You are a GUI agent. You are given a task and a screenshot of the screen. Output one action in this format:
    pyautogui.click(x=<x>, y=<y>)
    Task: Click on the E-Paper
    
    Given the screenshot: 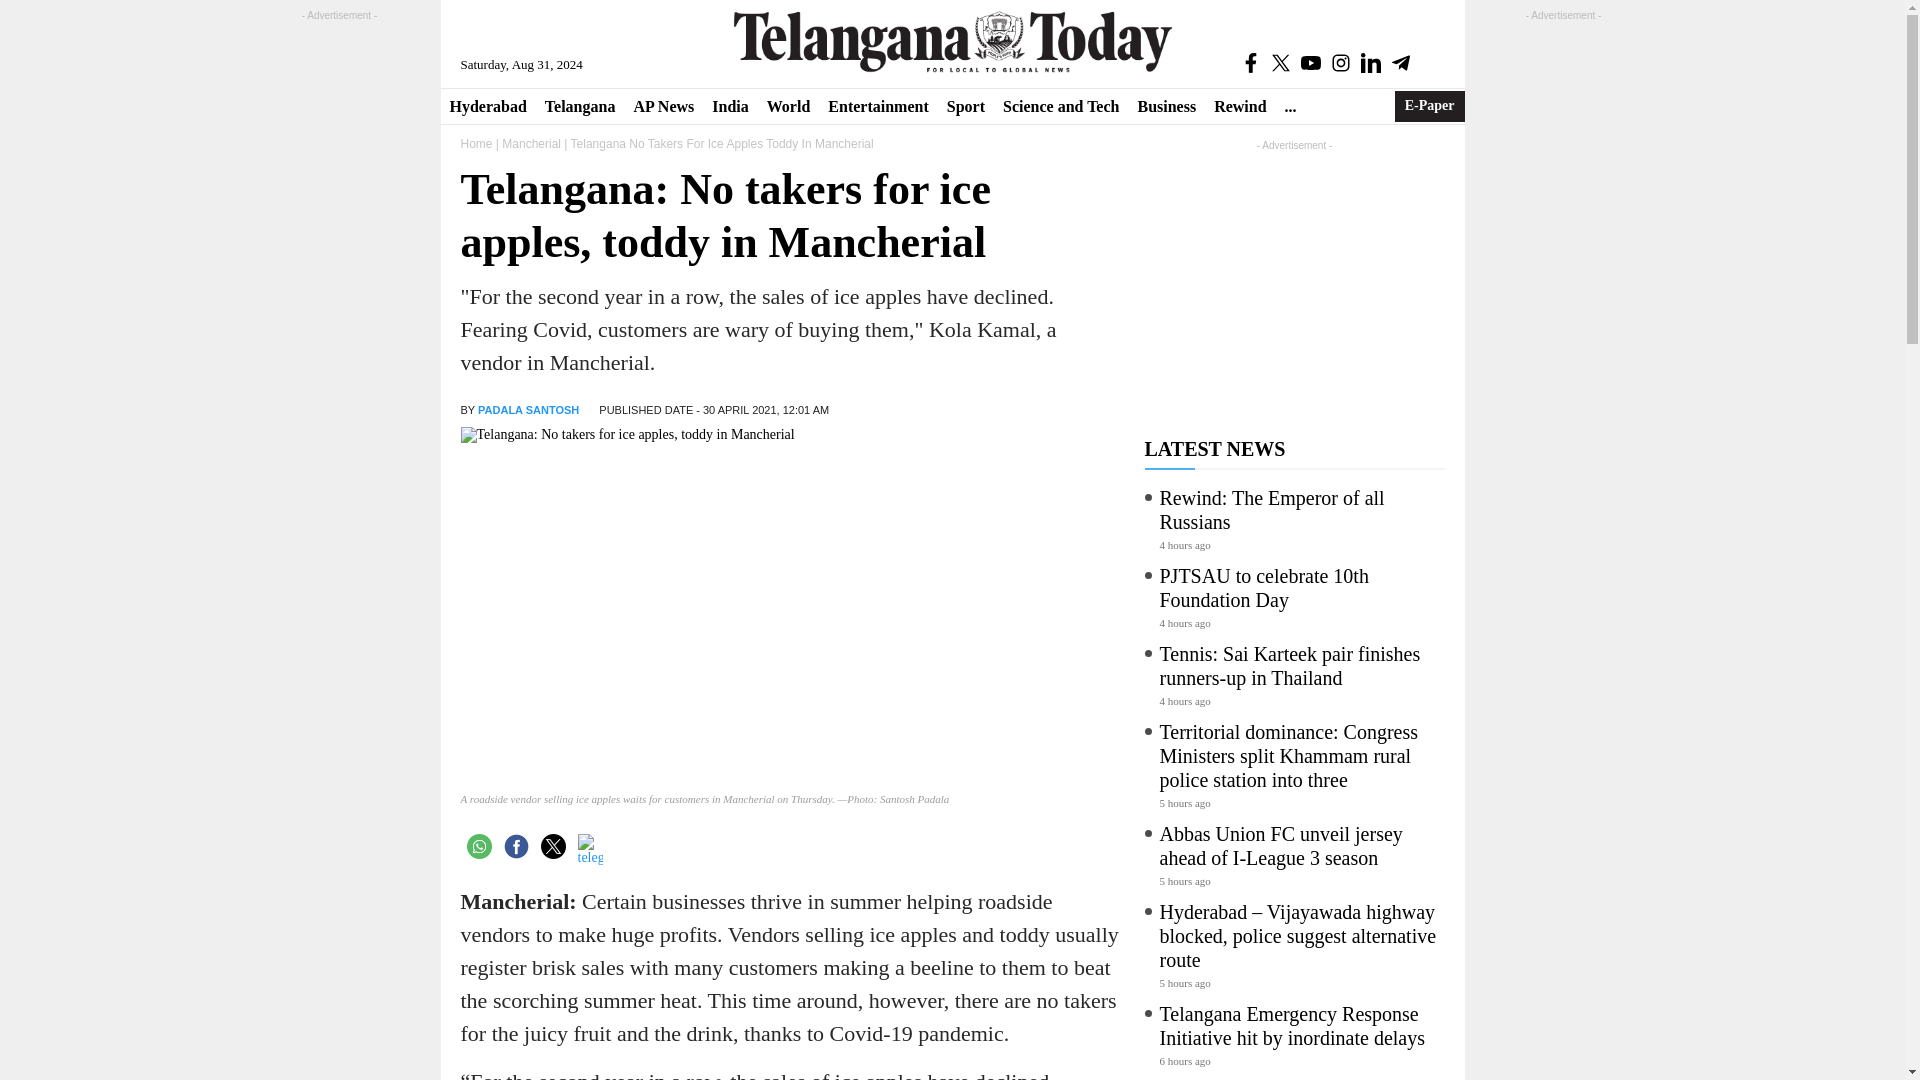 What is the action you would take?
    pyautogui.click(x=1430, y=106)
    